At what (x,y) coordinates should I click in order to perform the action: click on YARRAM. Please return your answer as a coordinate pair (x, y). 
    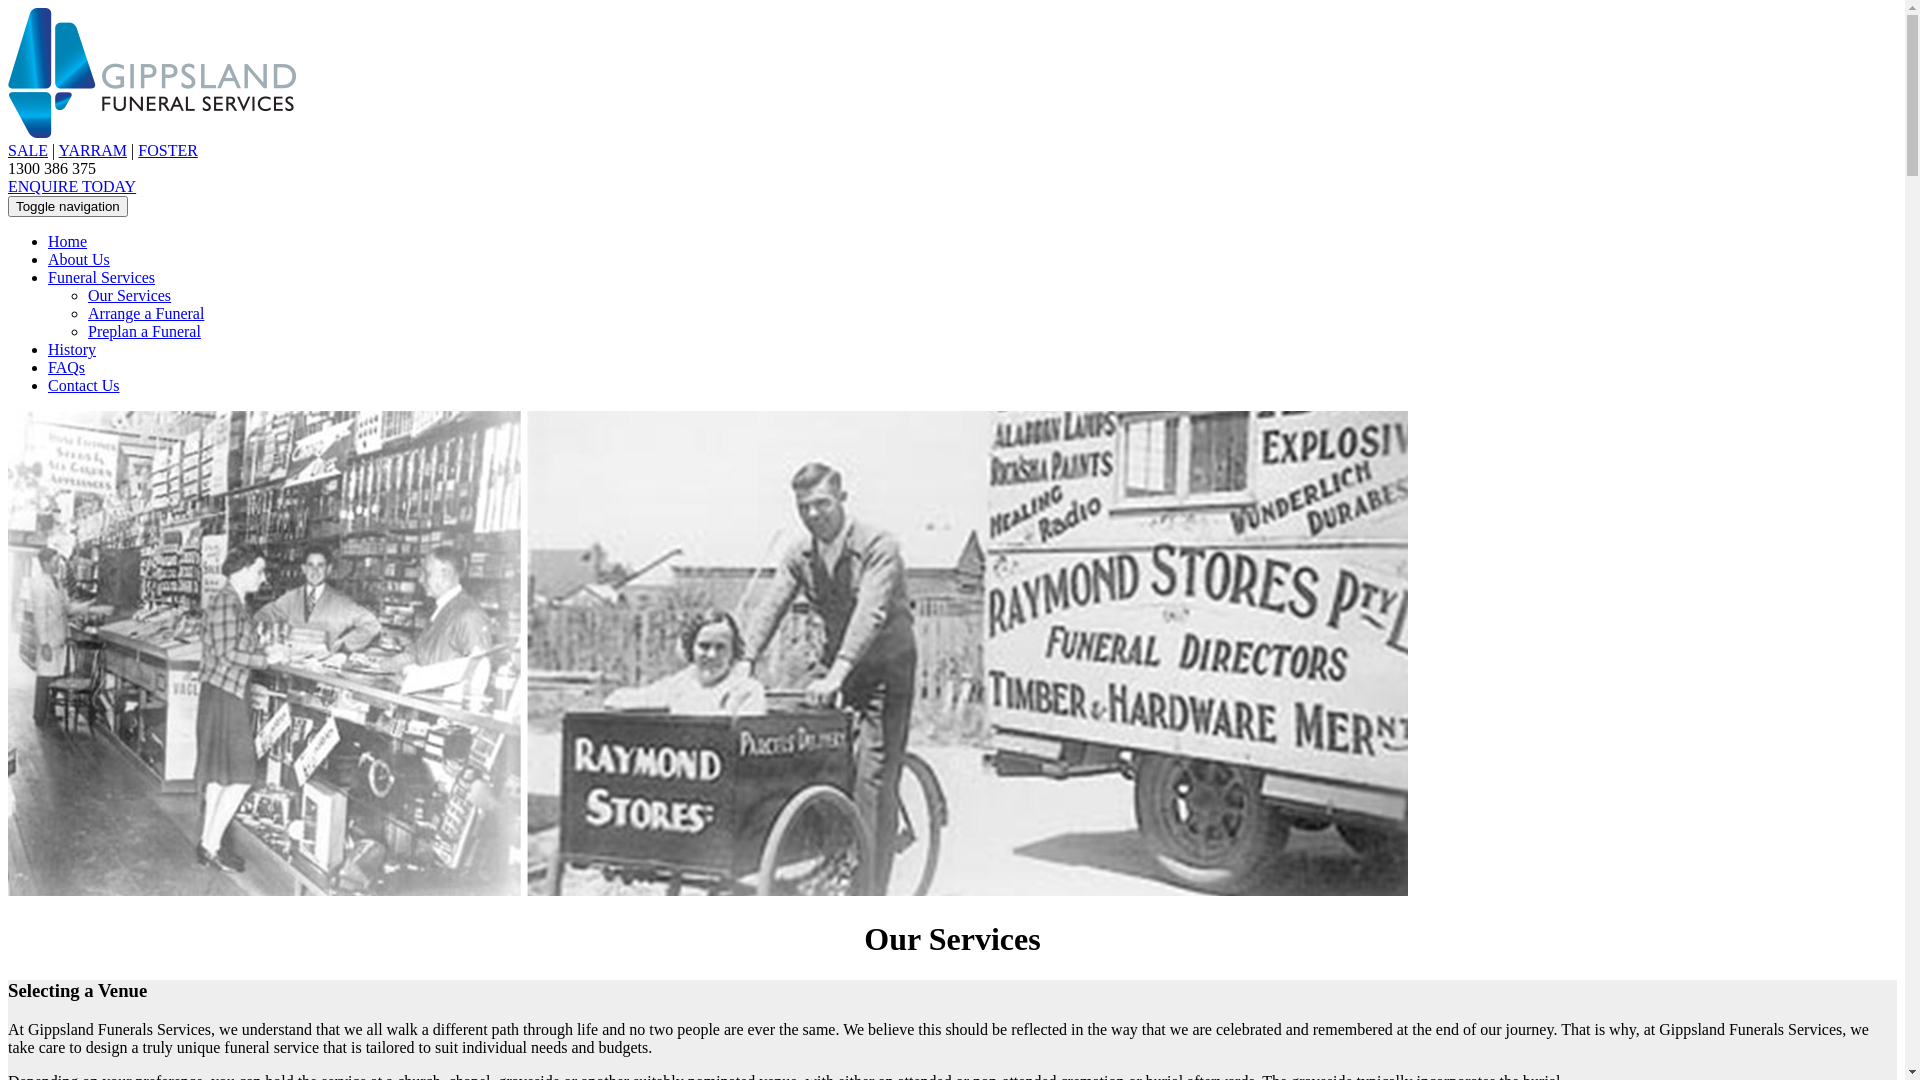
    Looking at the image, I should click on (93, 150).